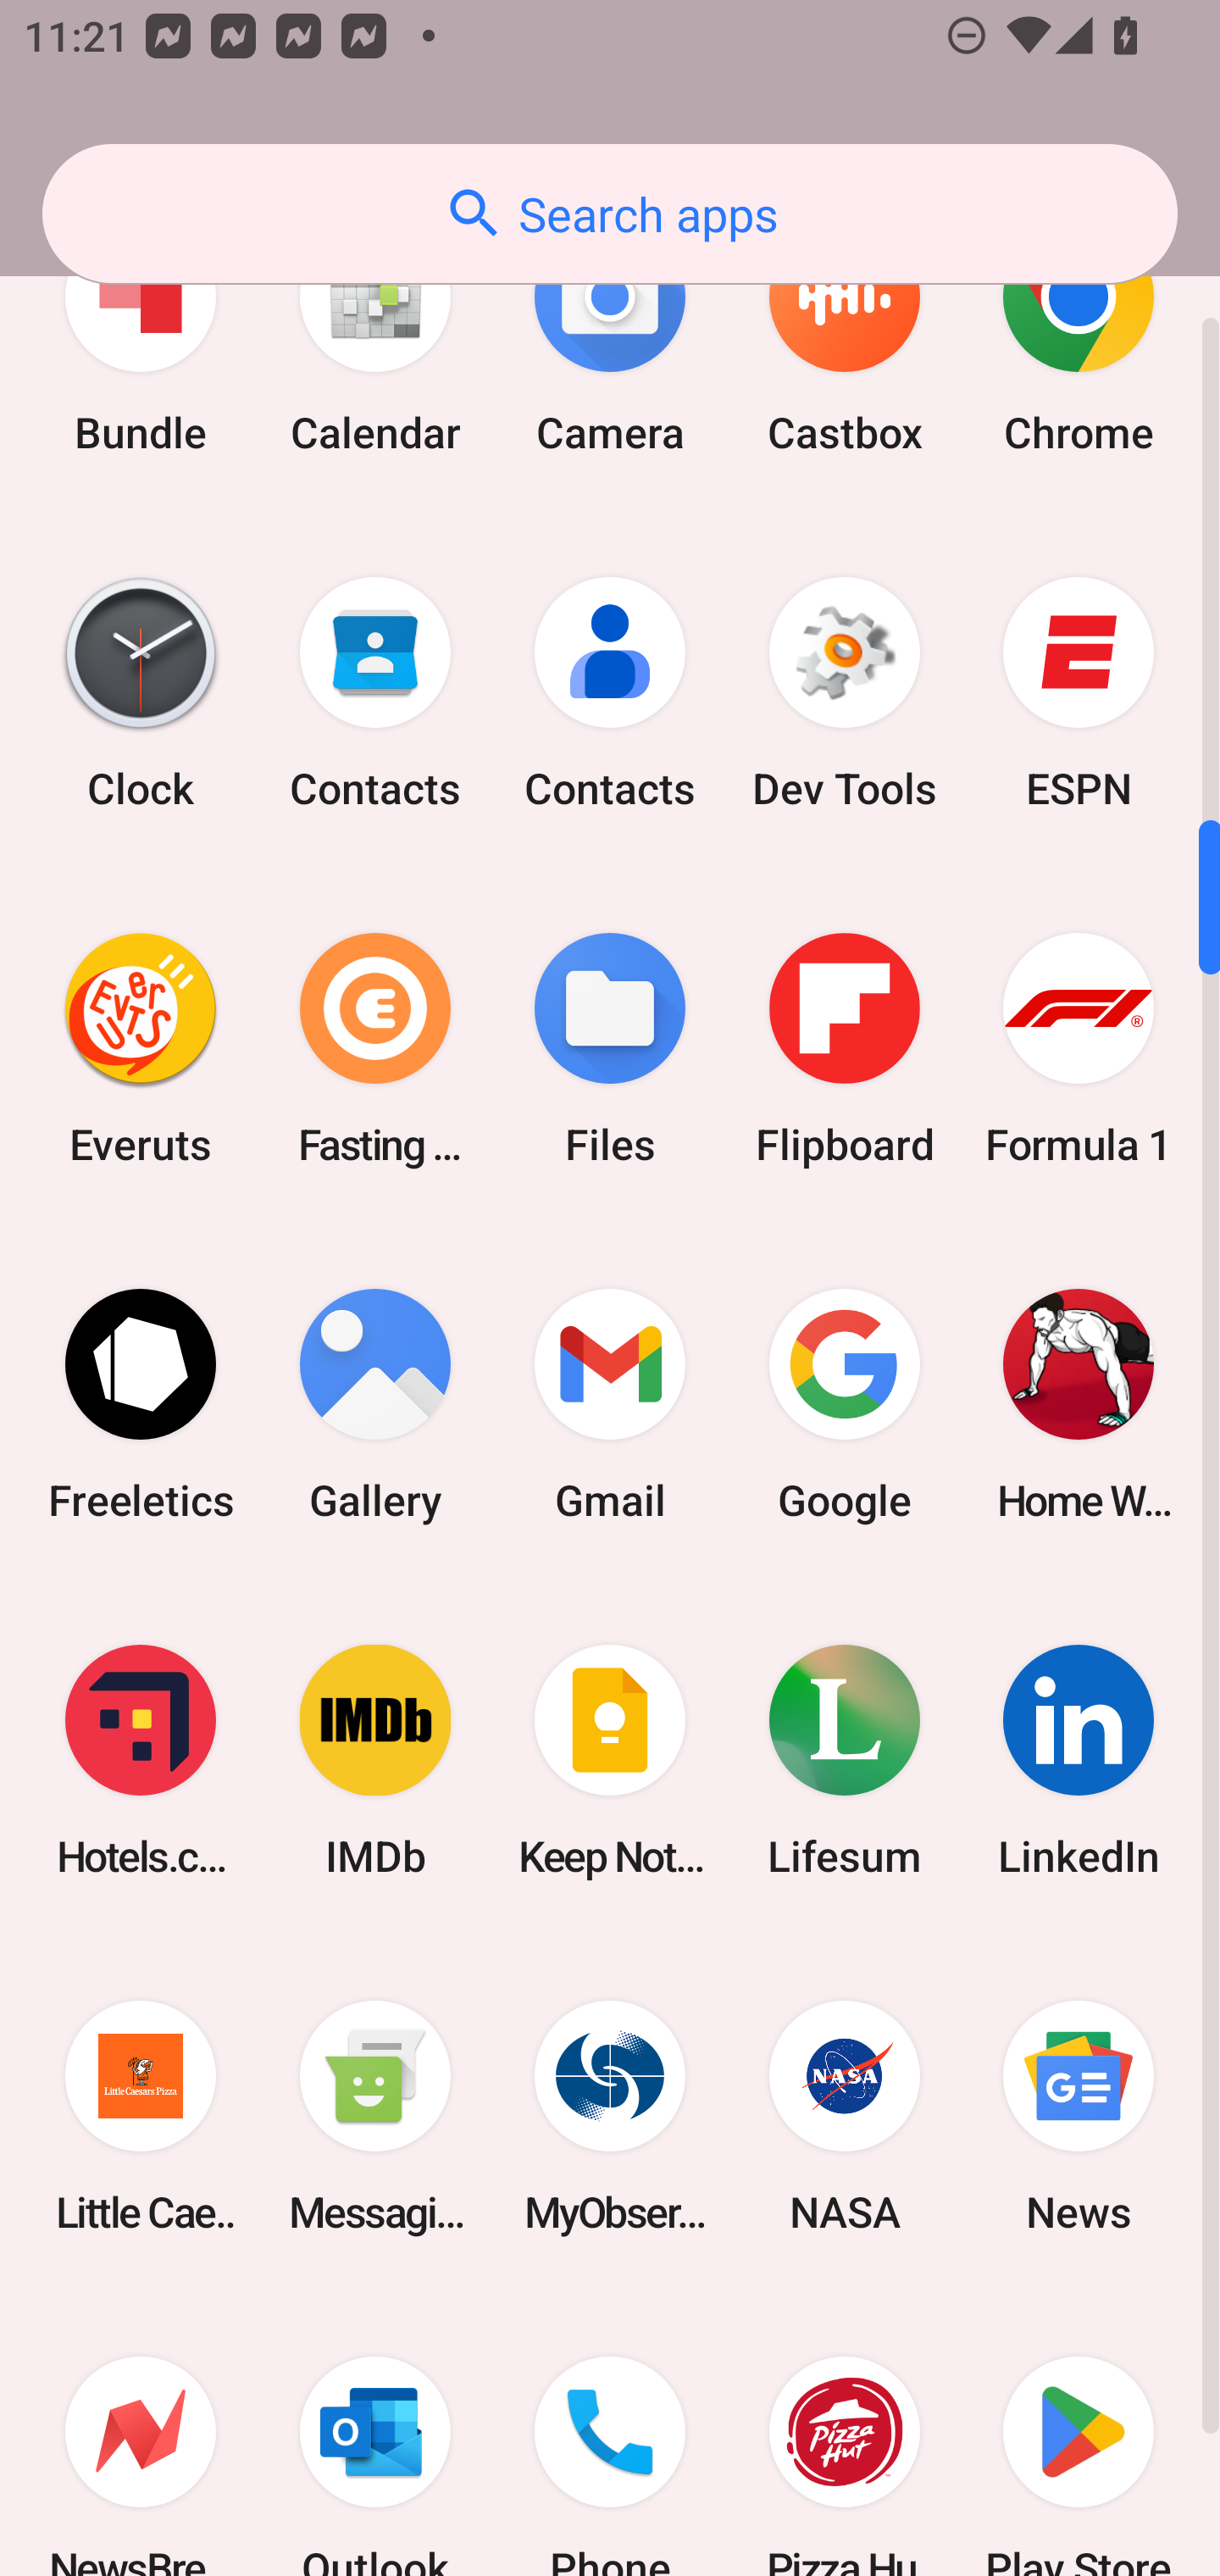 Image resolution: width=1220 pixels, height=2576 pixels. I want to click on Camera, so click(610, 342).